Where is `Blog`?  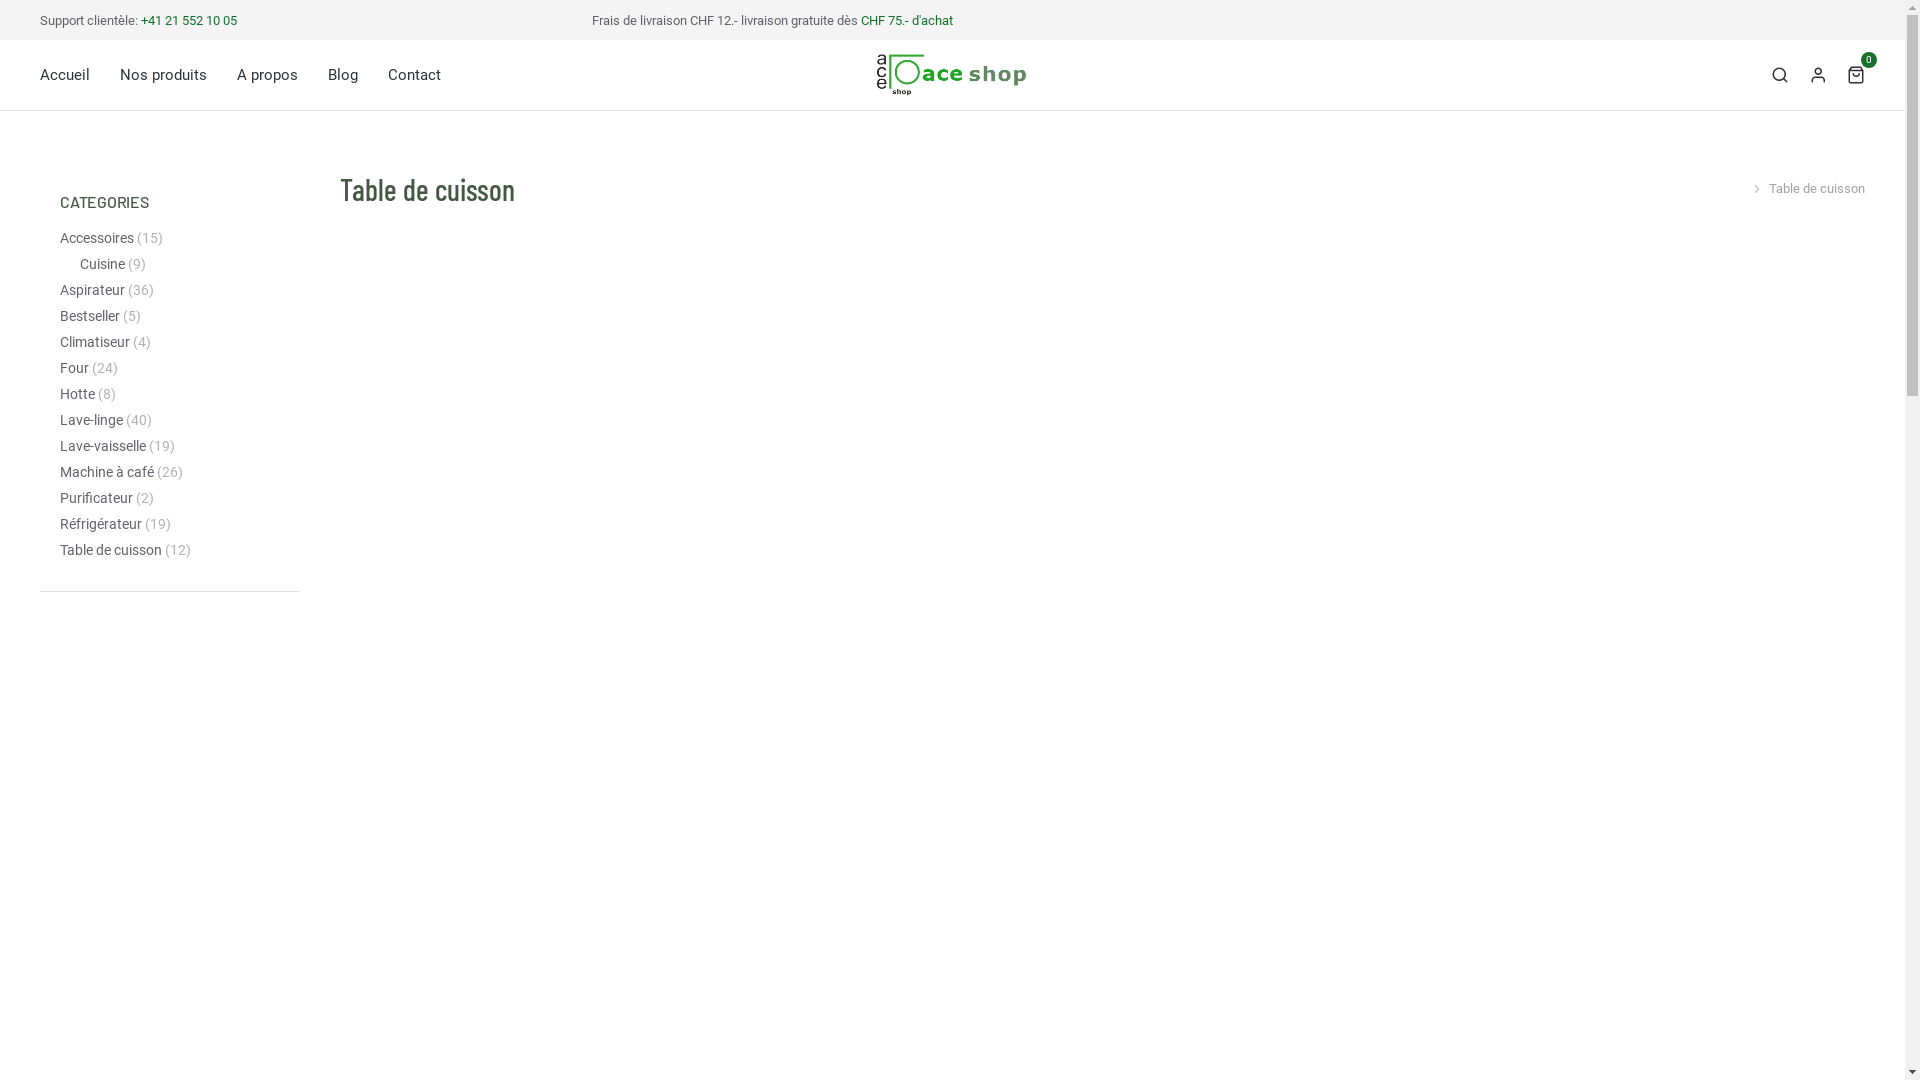
Blog is located at coordinates (343, 75).